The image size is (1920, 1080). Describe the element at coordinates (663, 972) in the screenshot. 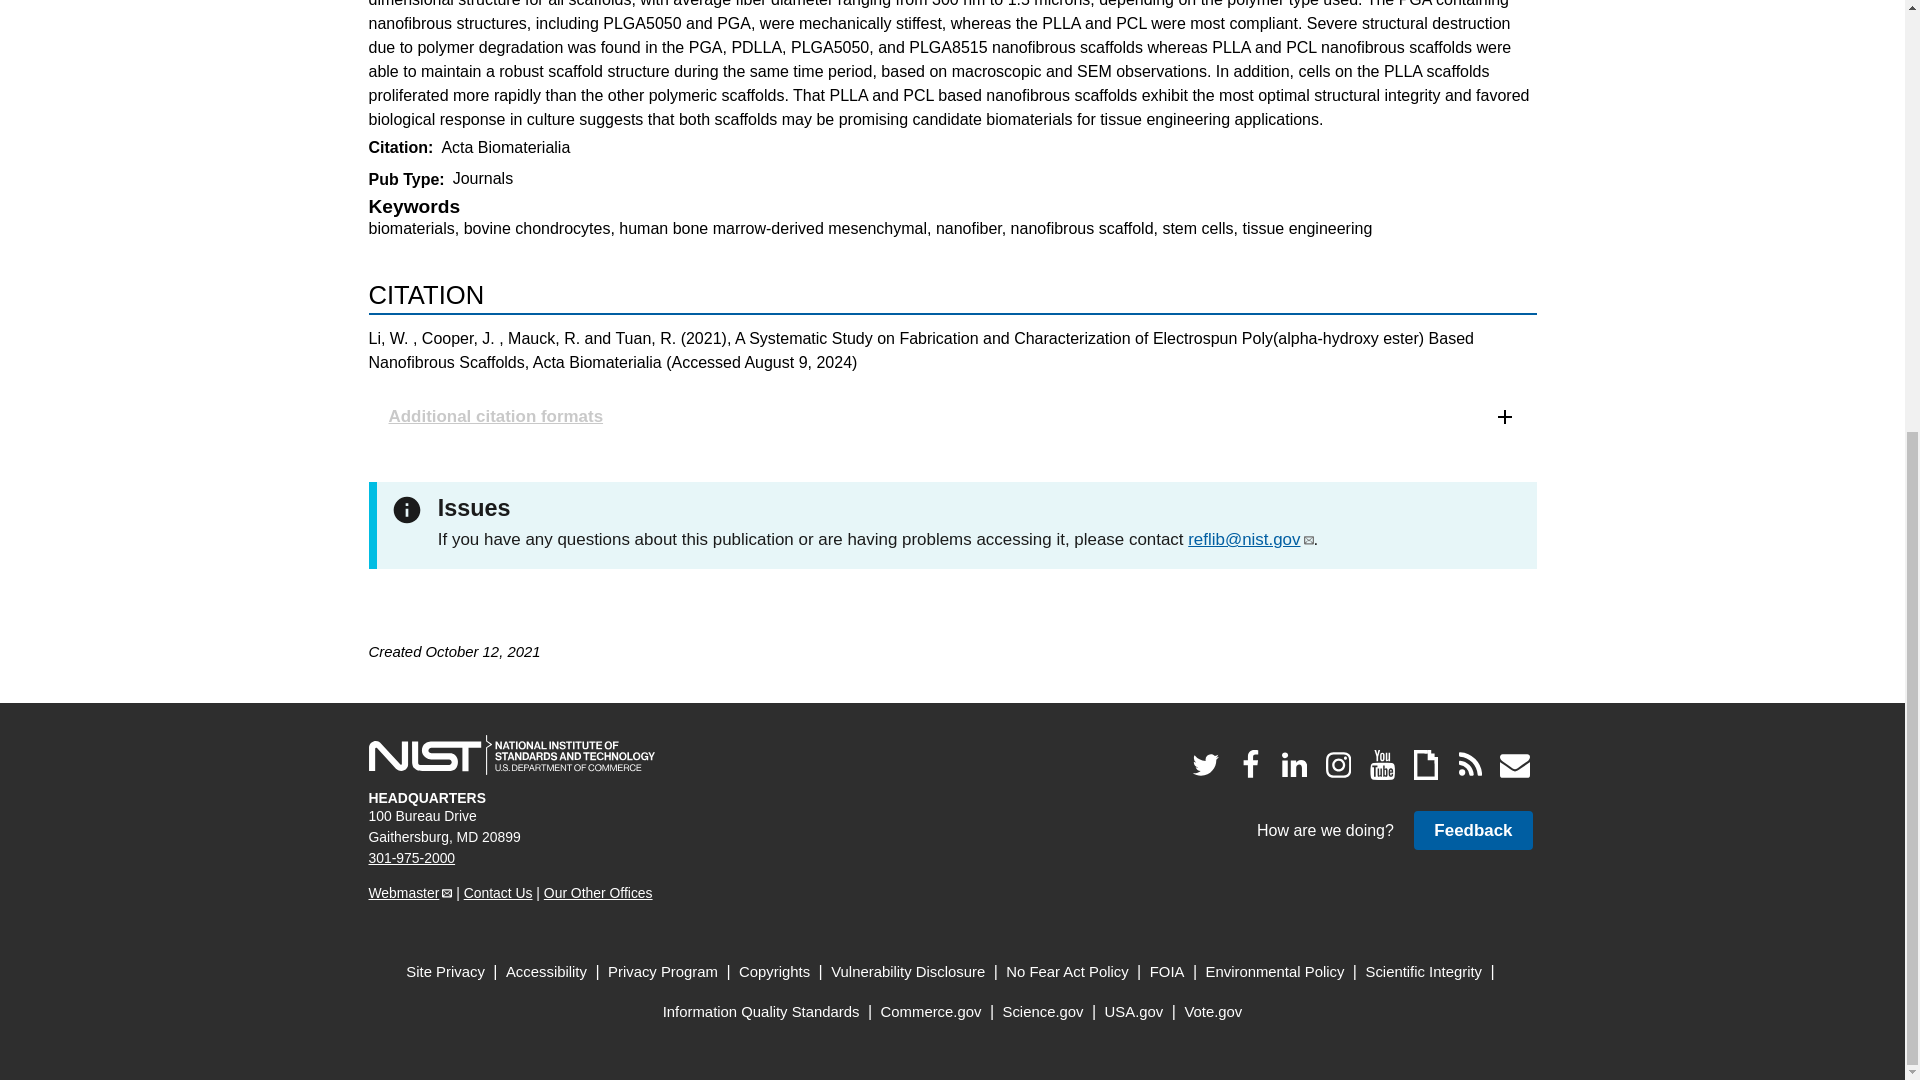

I see `Privacy Program` at that location.